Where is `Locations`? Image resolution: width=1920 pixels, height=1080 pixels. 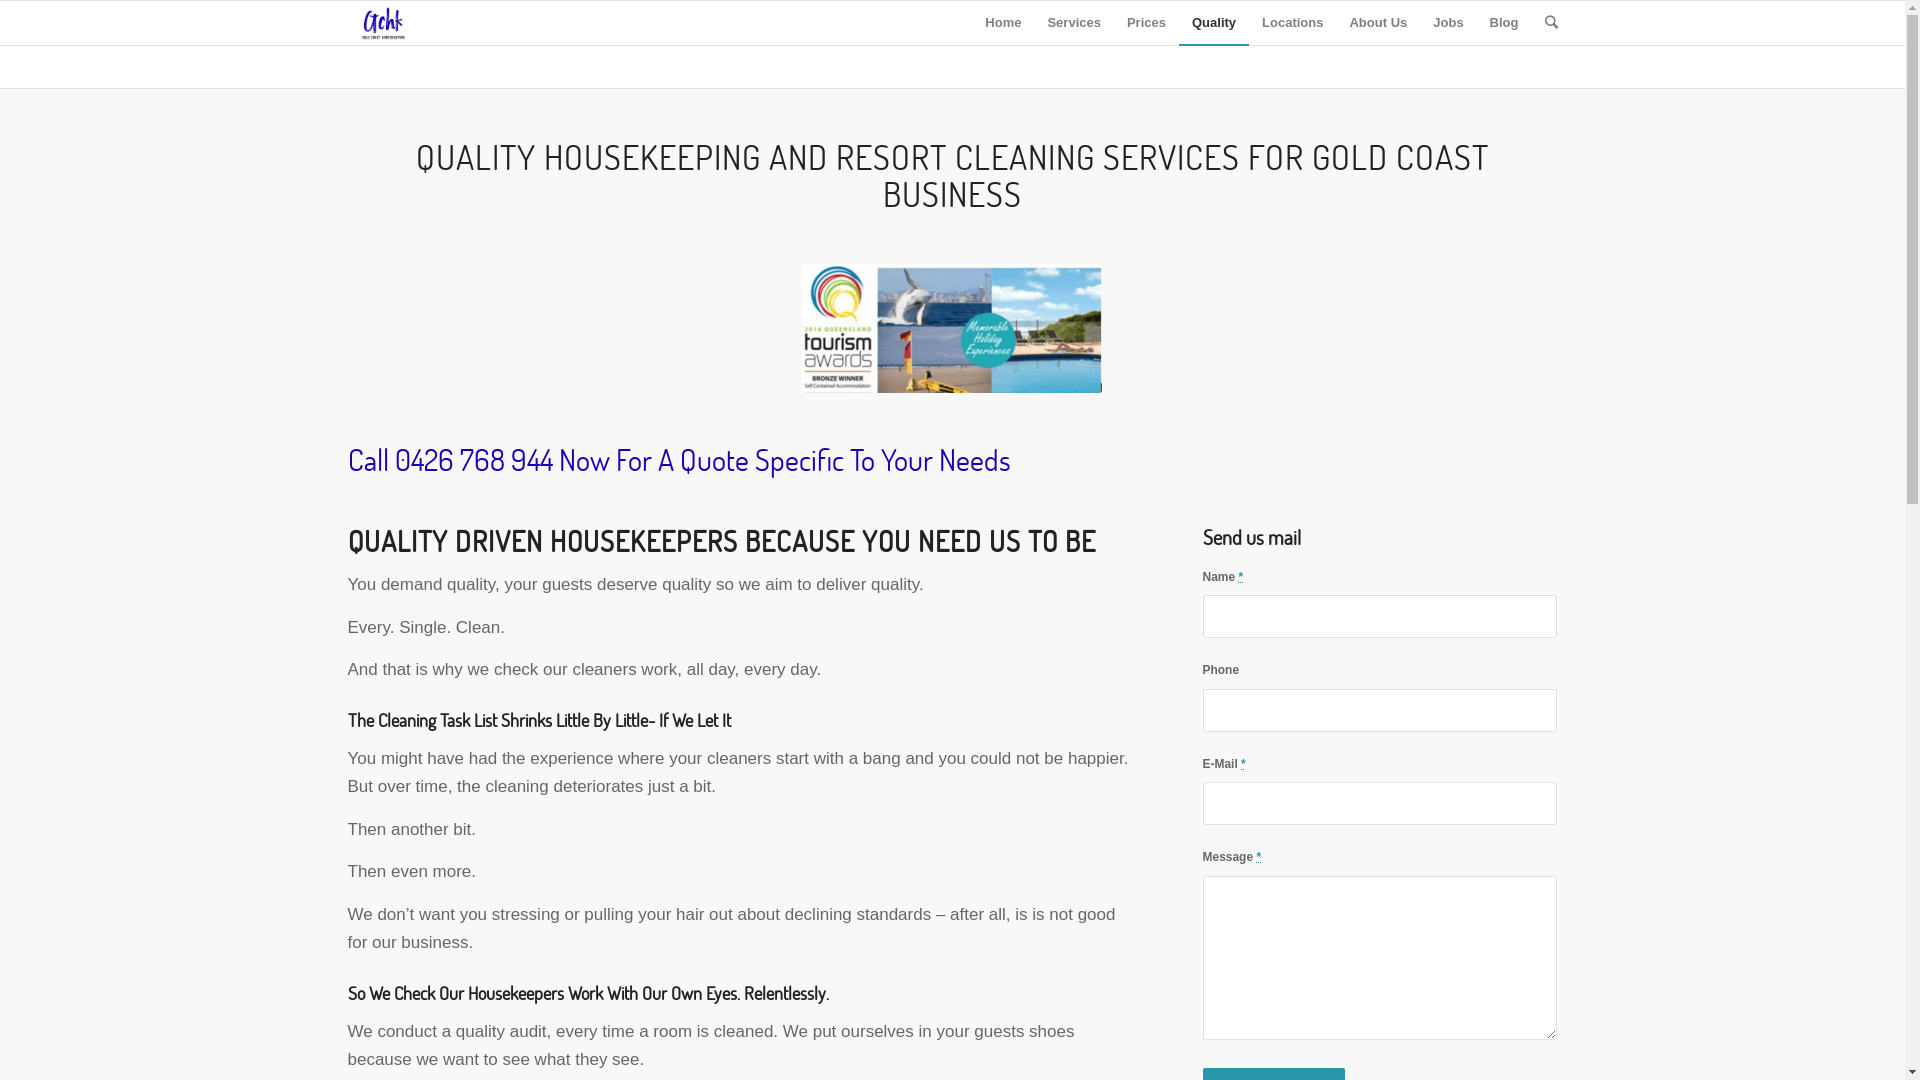
Locations is located at coordinates (1292, 23).